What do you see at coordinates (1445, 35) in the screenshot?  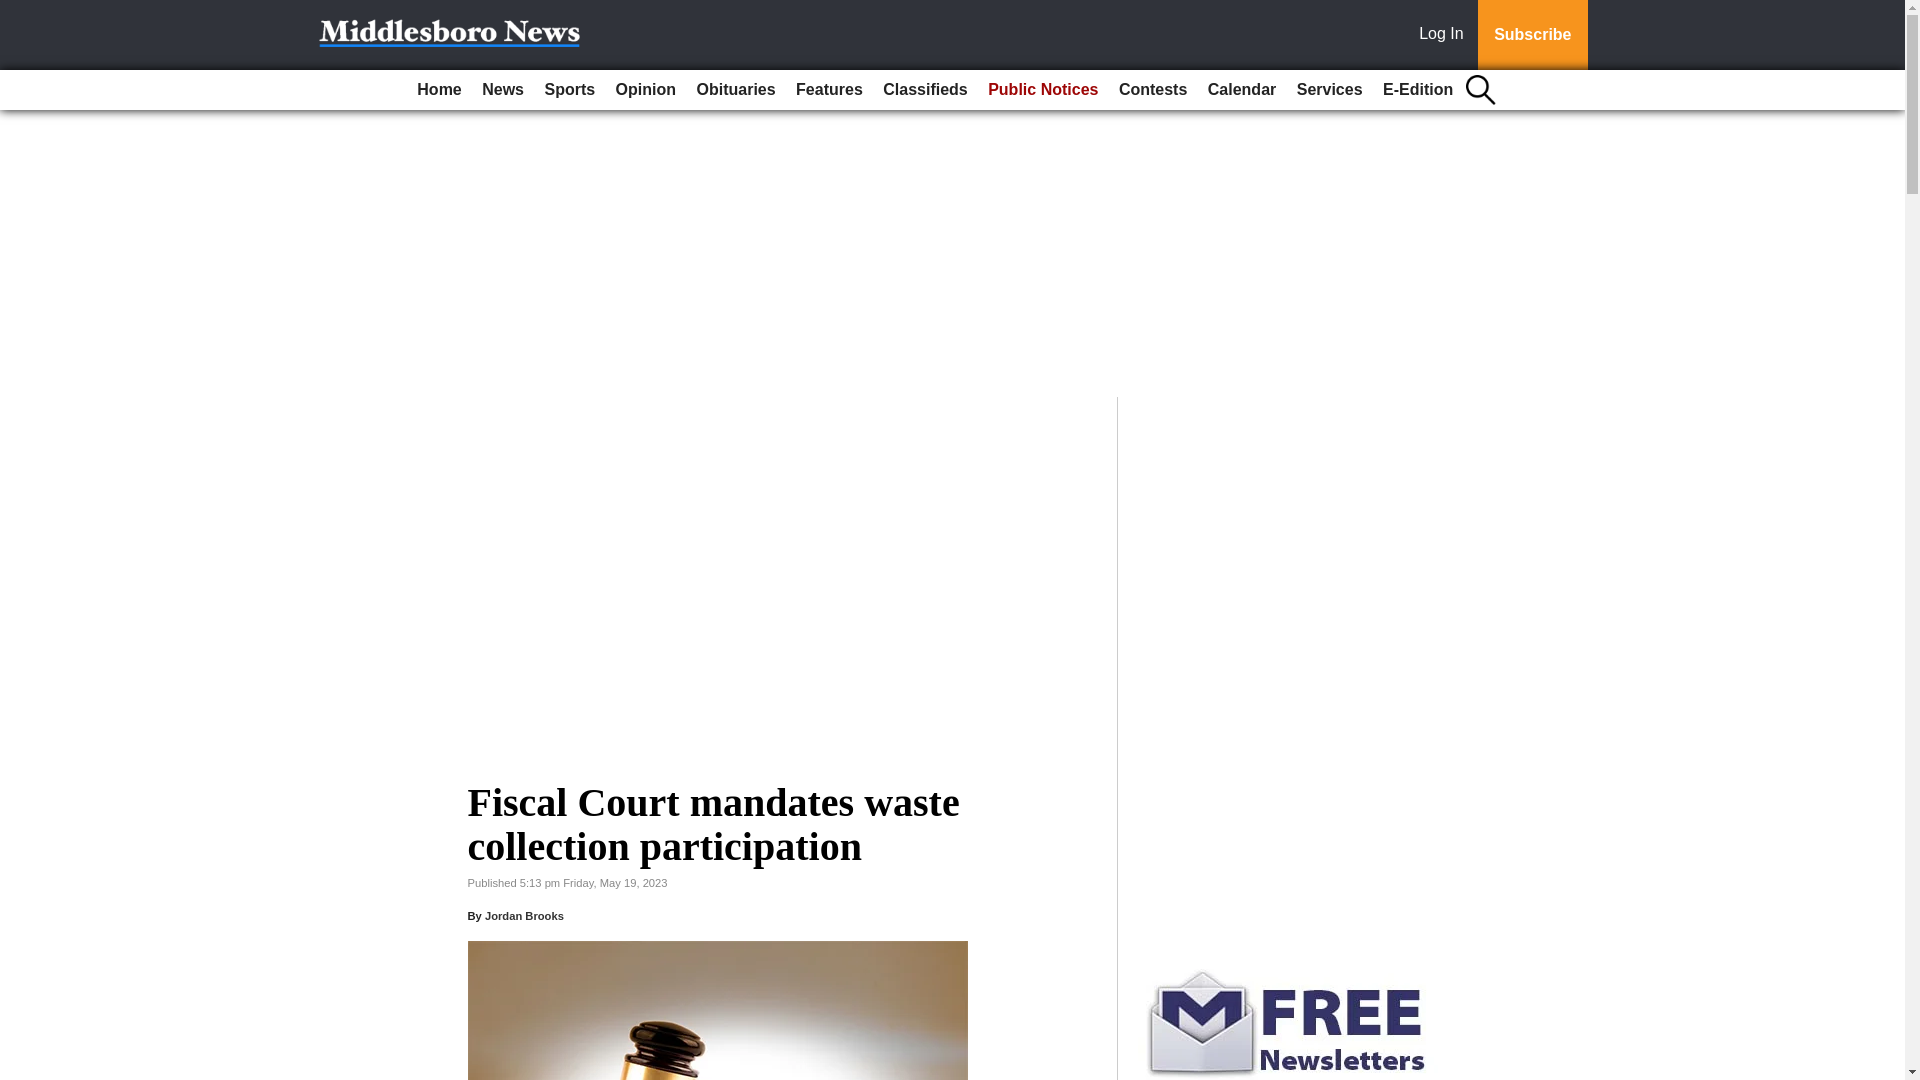 I see `Log In` at bounding box center [1445, 35].